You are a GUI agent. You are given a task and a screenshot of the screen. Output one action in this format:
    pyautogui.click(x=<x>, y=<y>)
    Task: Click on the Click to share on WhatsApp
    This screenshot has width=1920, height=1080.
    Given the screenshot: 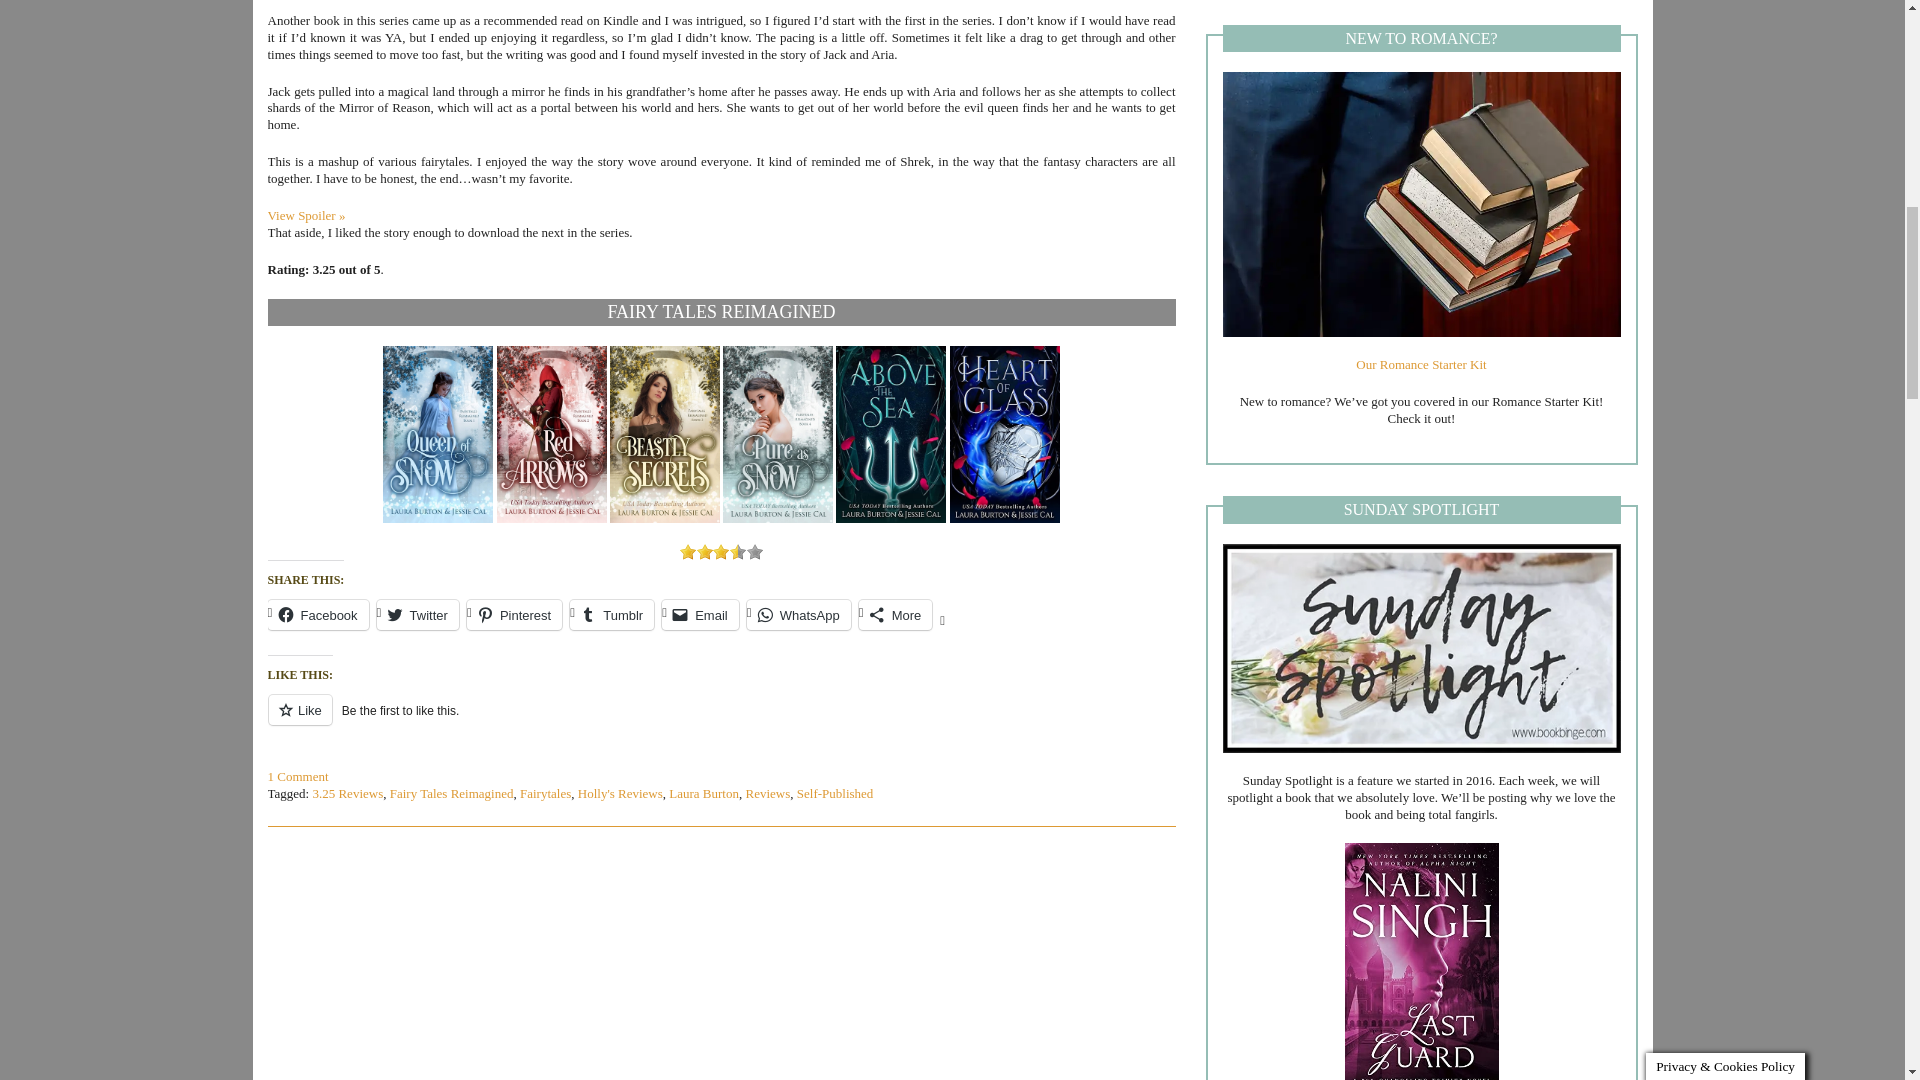 What is the action you would take?
    pyautogui.click(x=798, y=614)
    